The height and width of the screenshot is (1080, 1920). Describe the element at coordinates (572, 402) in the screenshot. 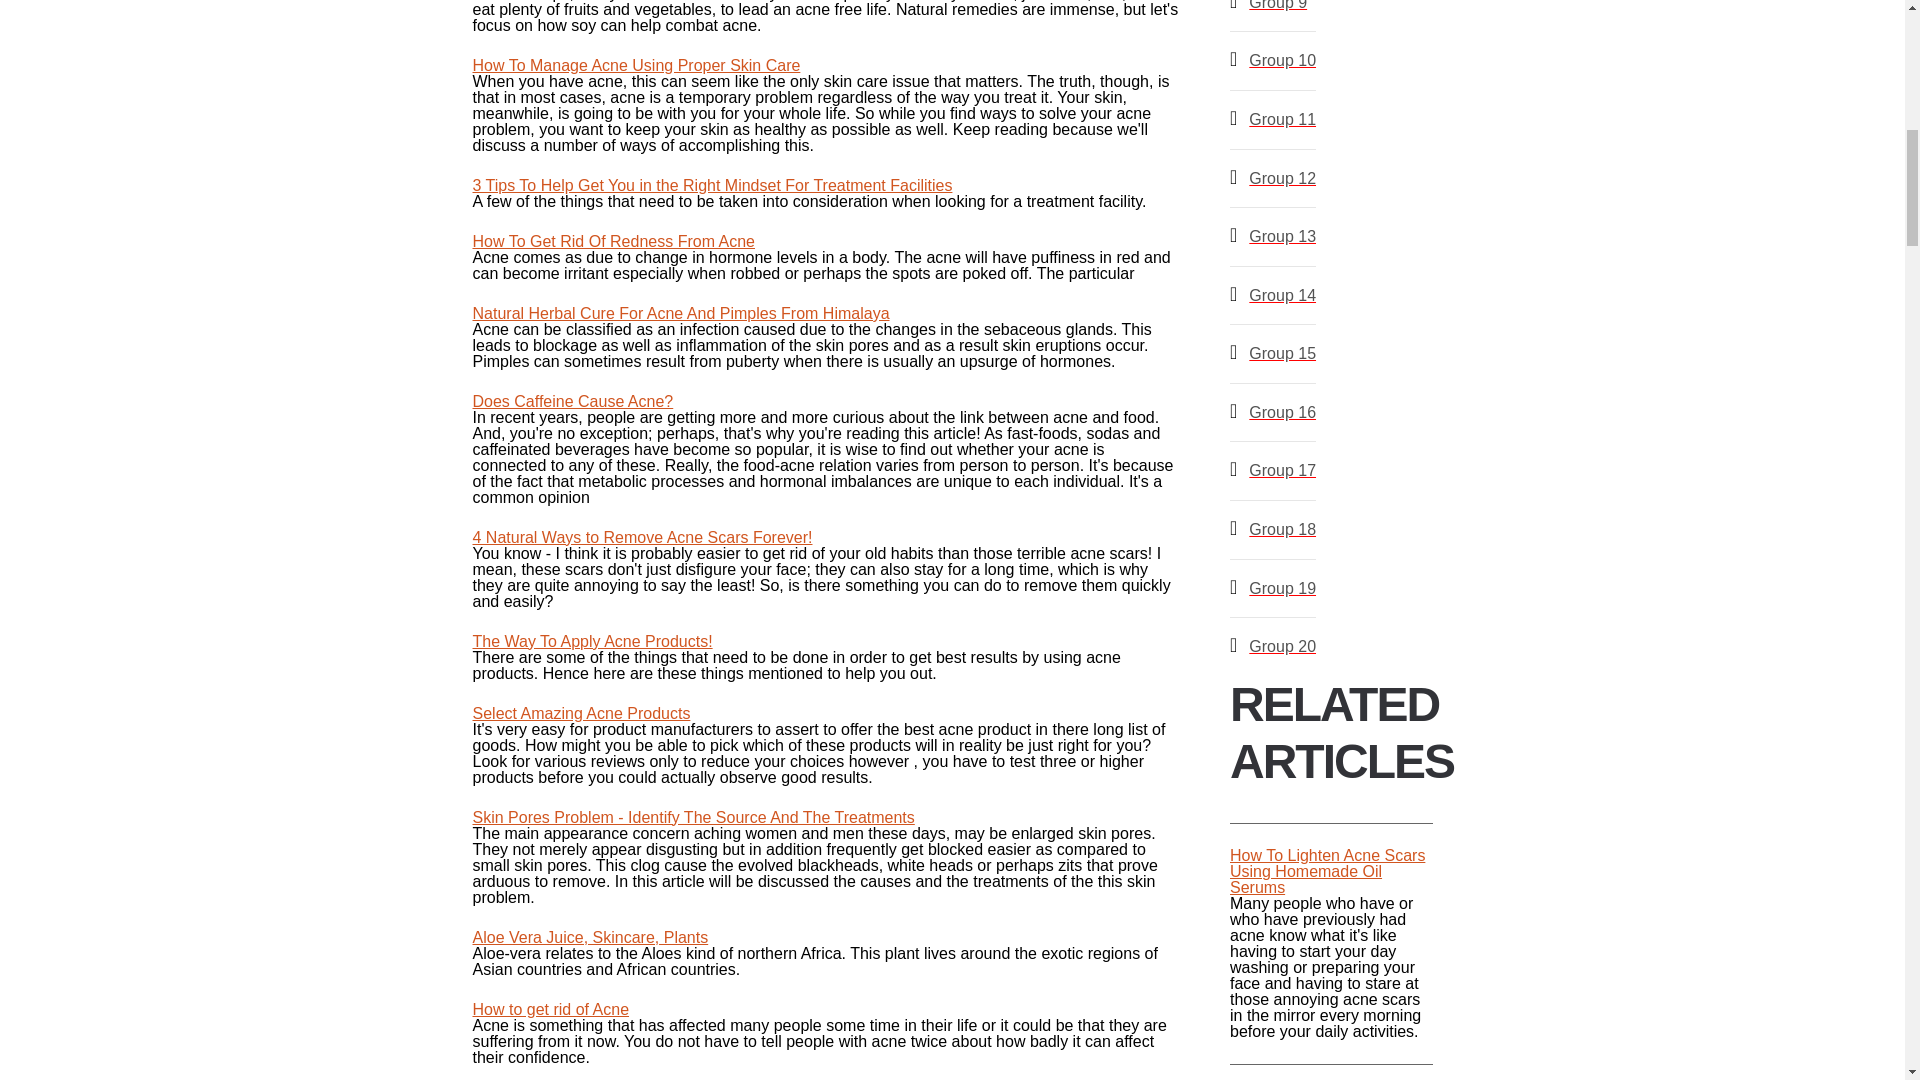

I see `Does Caffeine Cause Acne?` at that location.